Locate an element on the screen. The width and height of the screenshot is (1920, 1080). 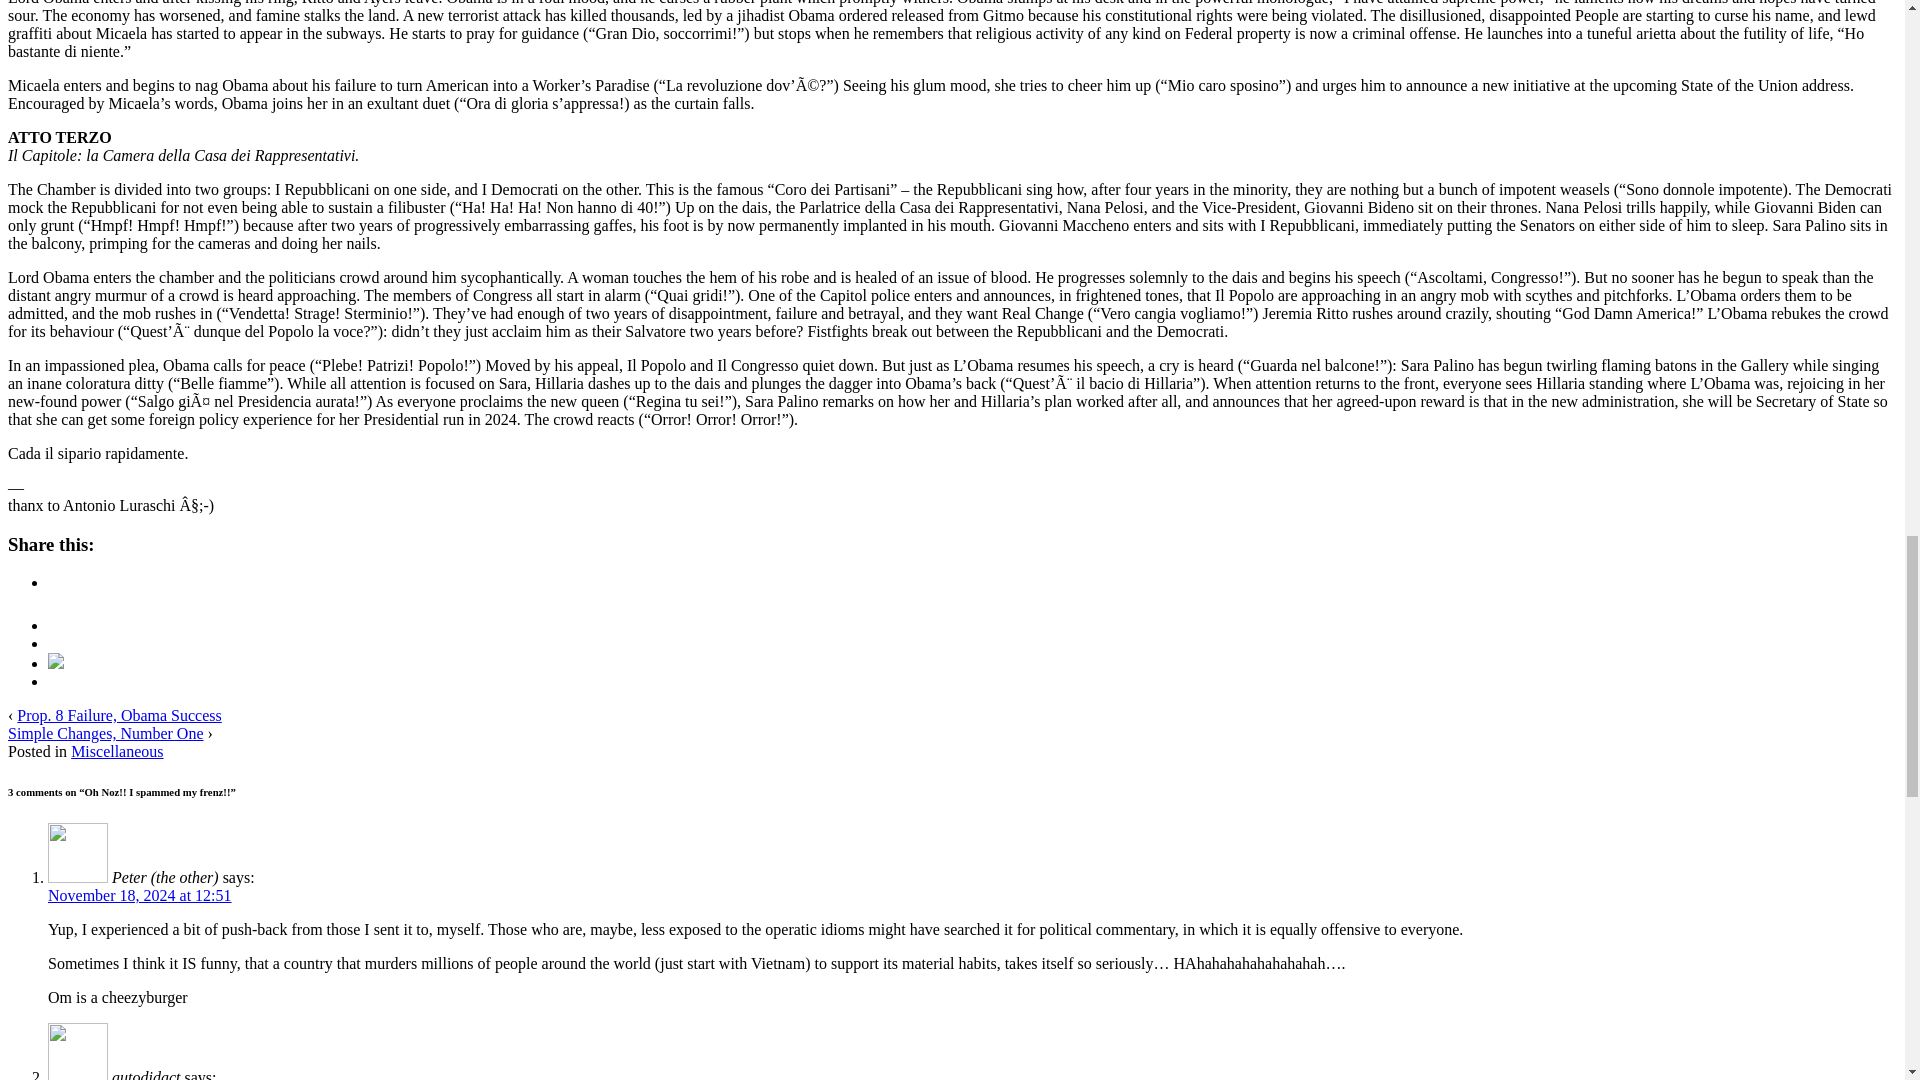
Prop. 8 Failure, Obama Success is located at coordinates (118, 715).